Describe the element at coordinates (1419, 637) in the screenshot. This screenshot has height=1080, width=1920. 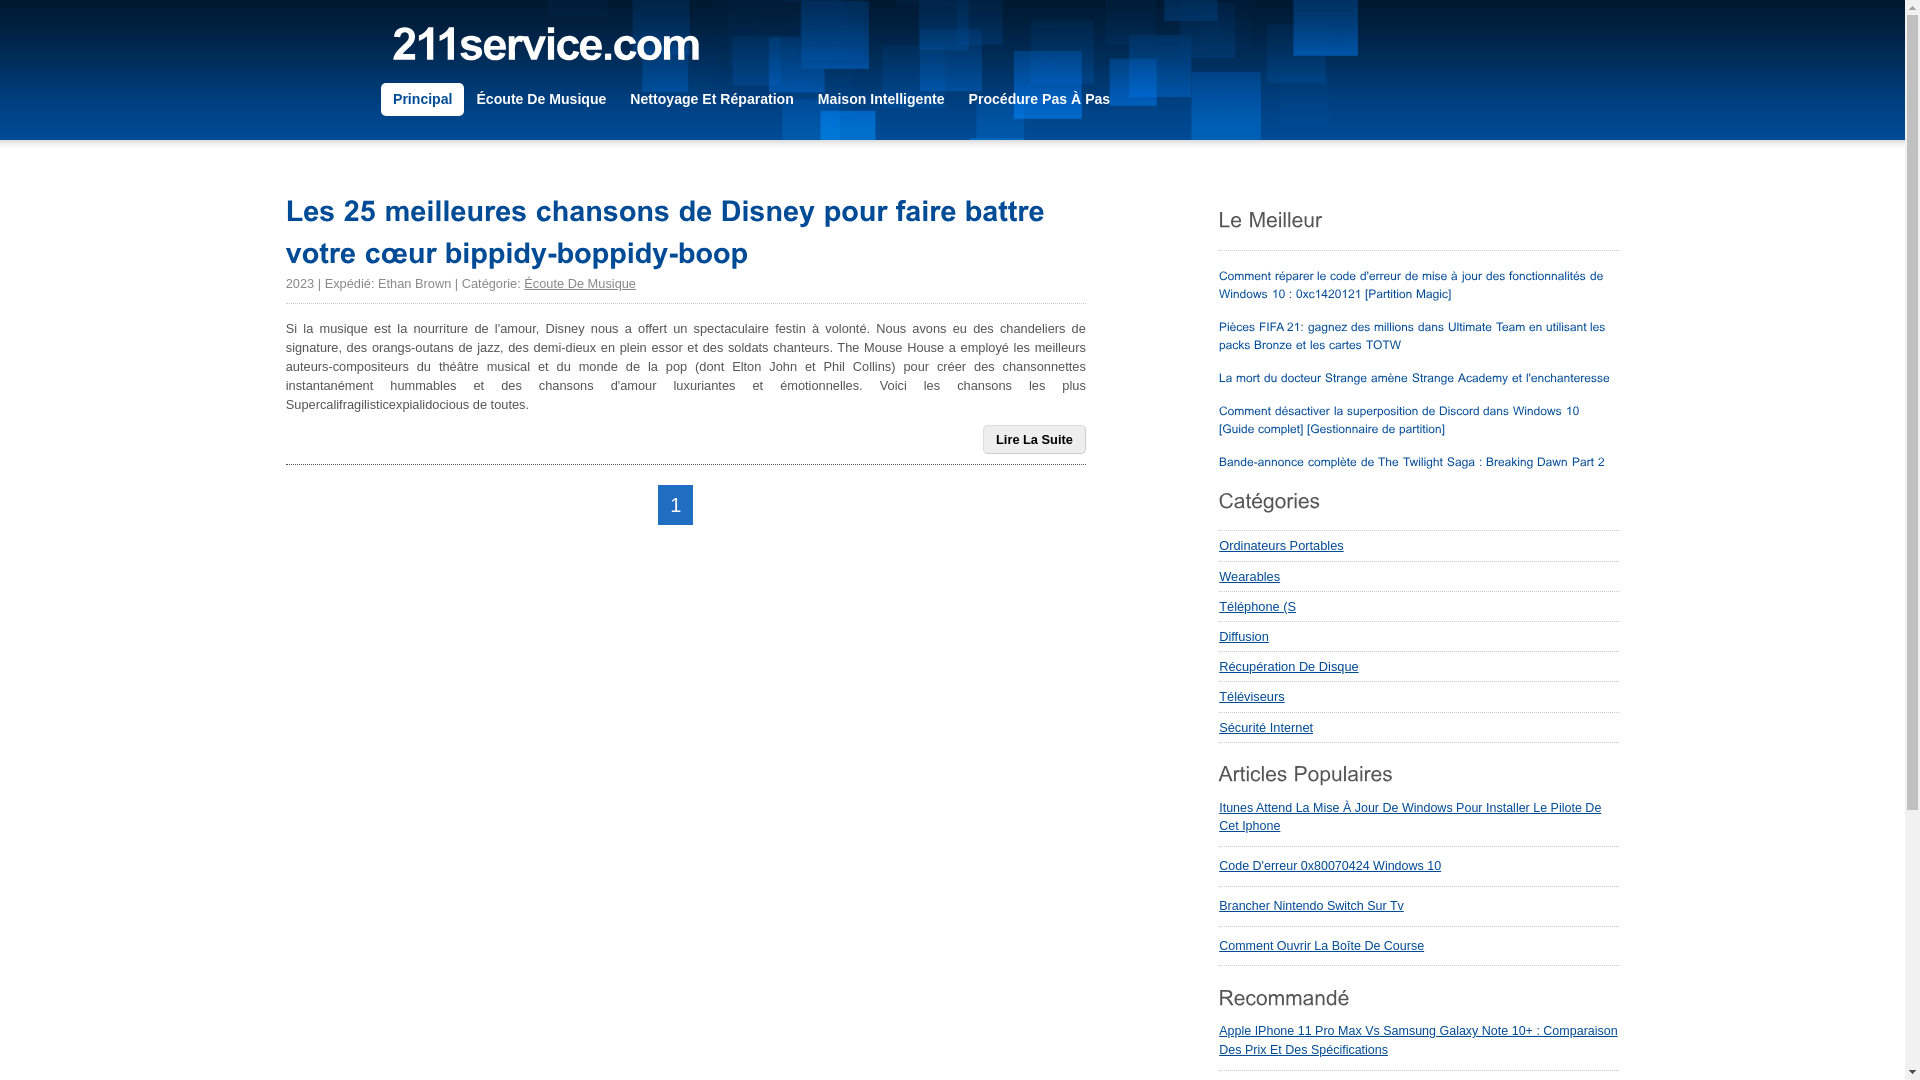
I see `Diffusion` at that location.